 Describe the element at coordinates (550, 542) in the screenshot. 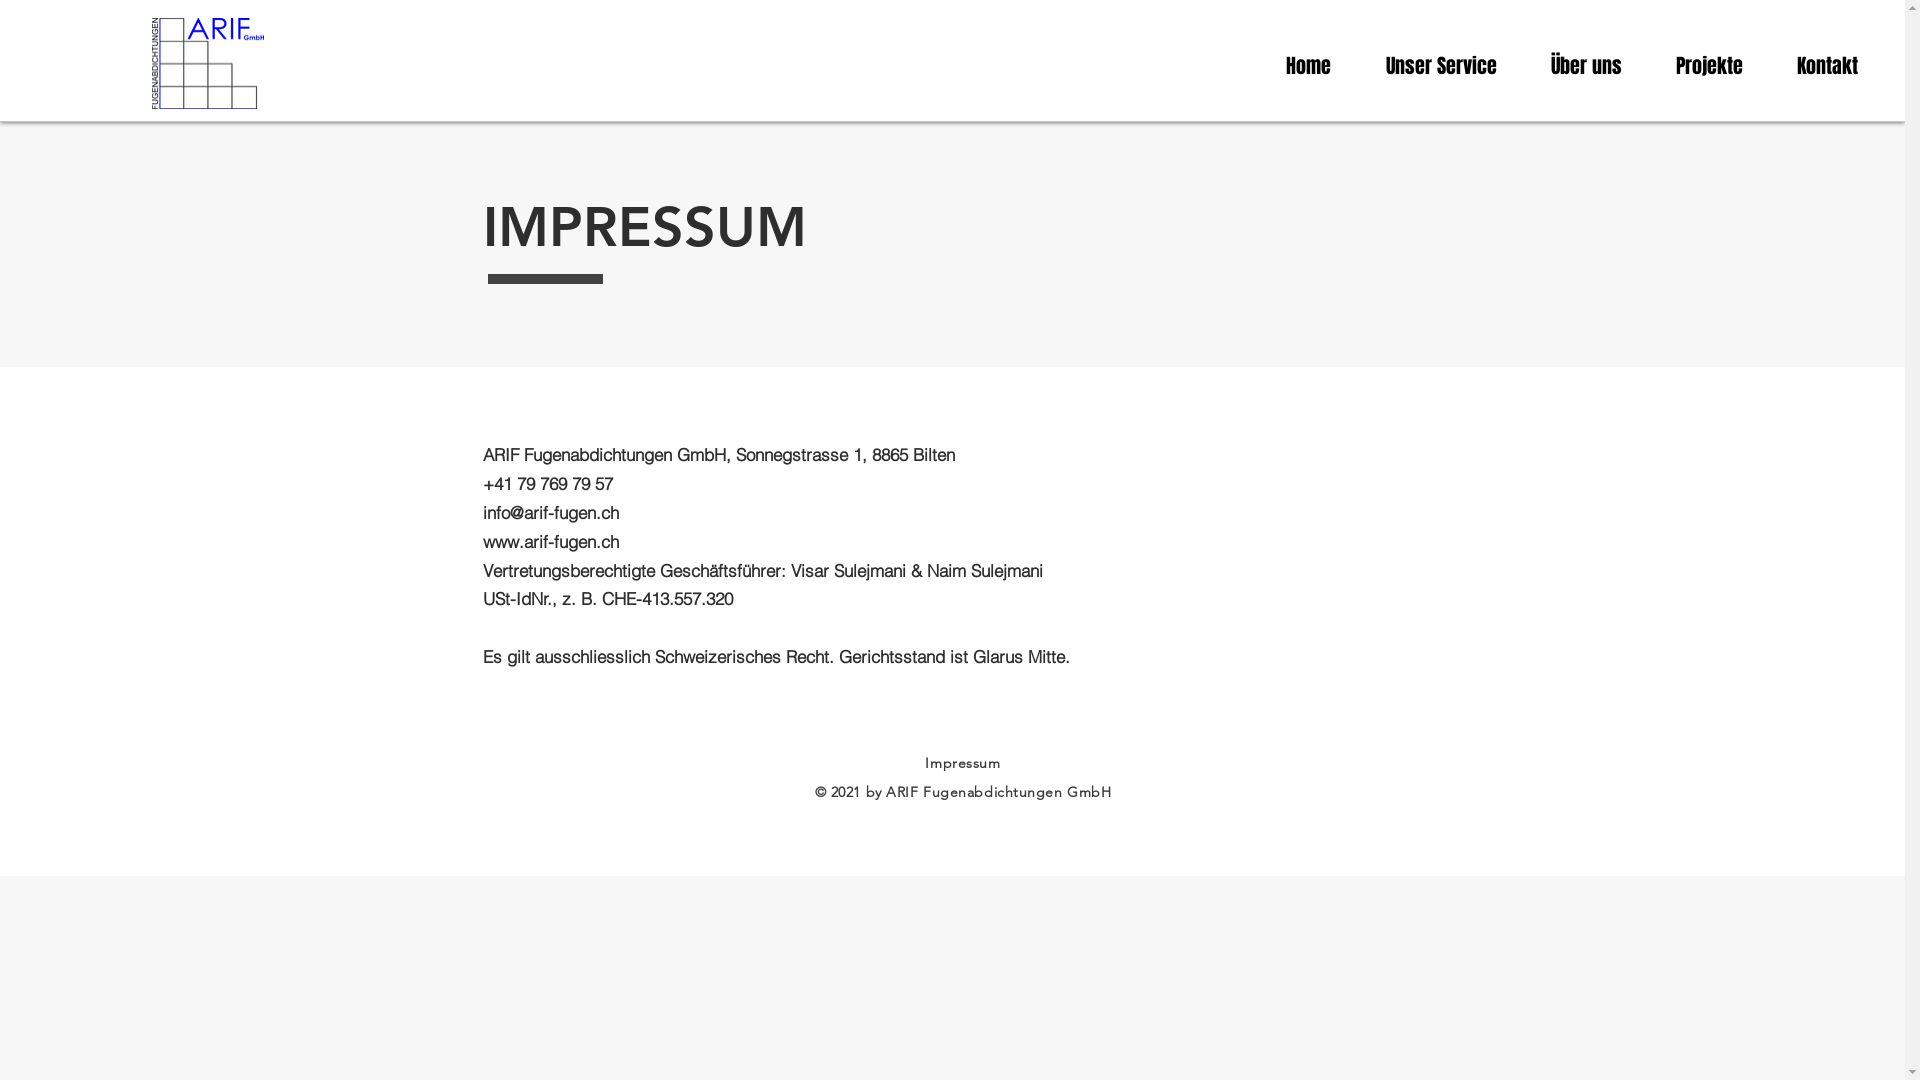

I see `www.arif-fugen.ch` at that location.